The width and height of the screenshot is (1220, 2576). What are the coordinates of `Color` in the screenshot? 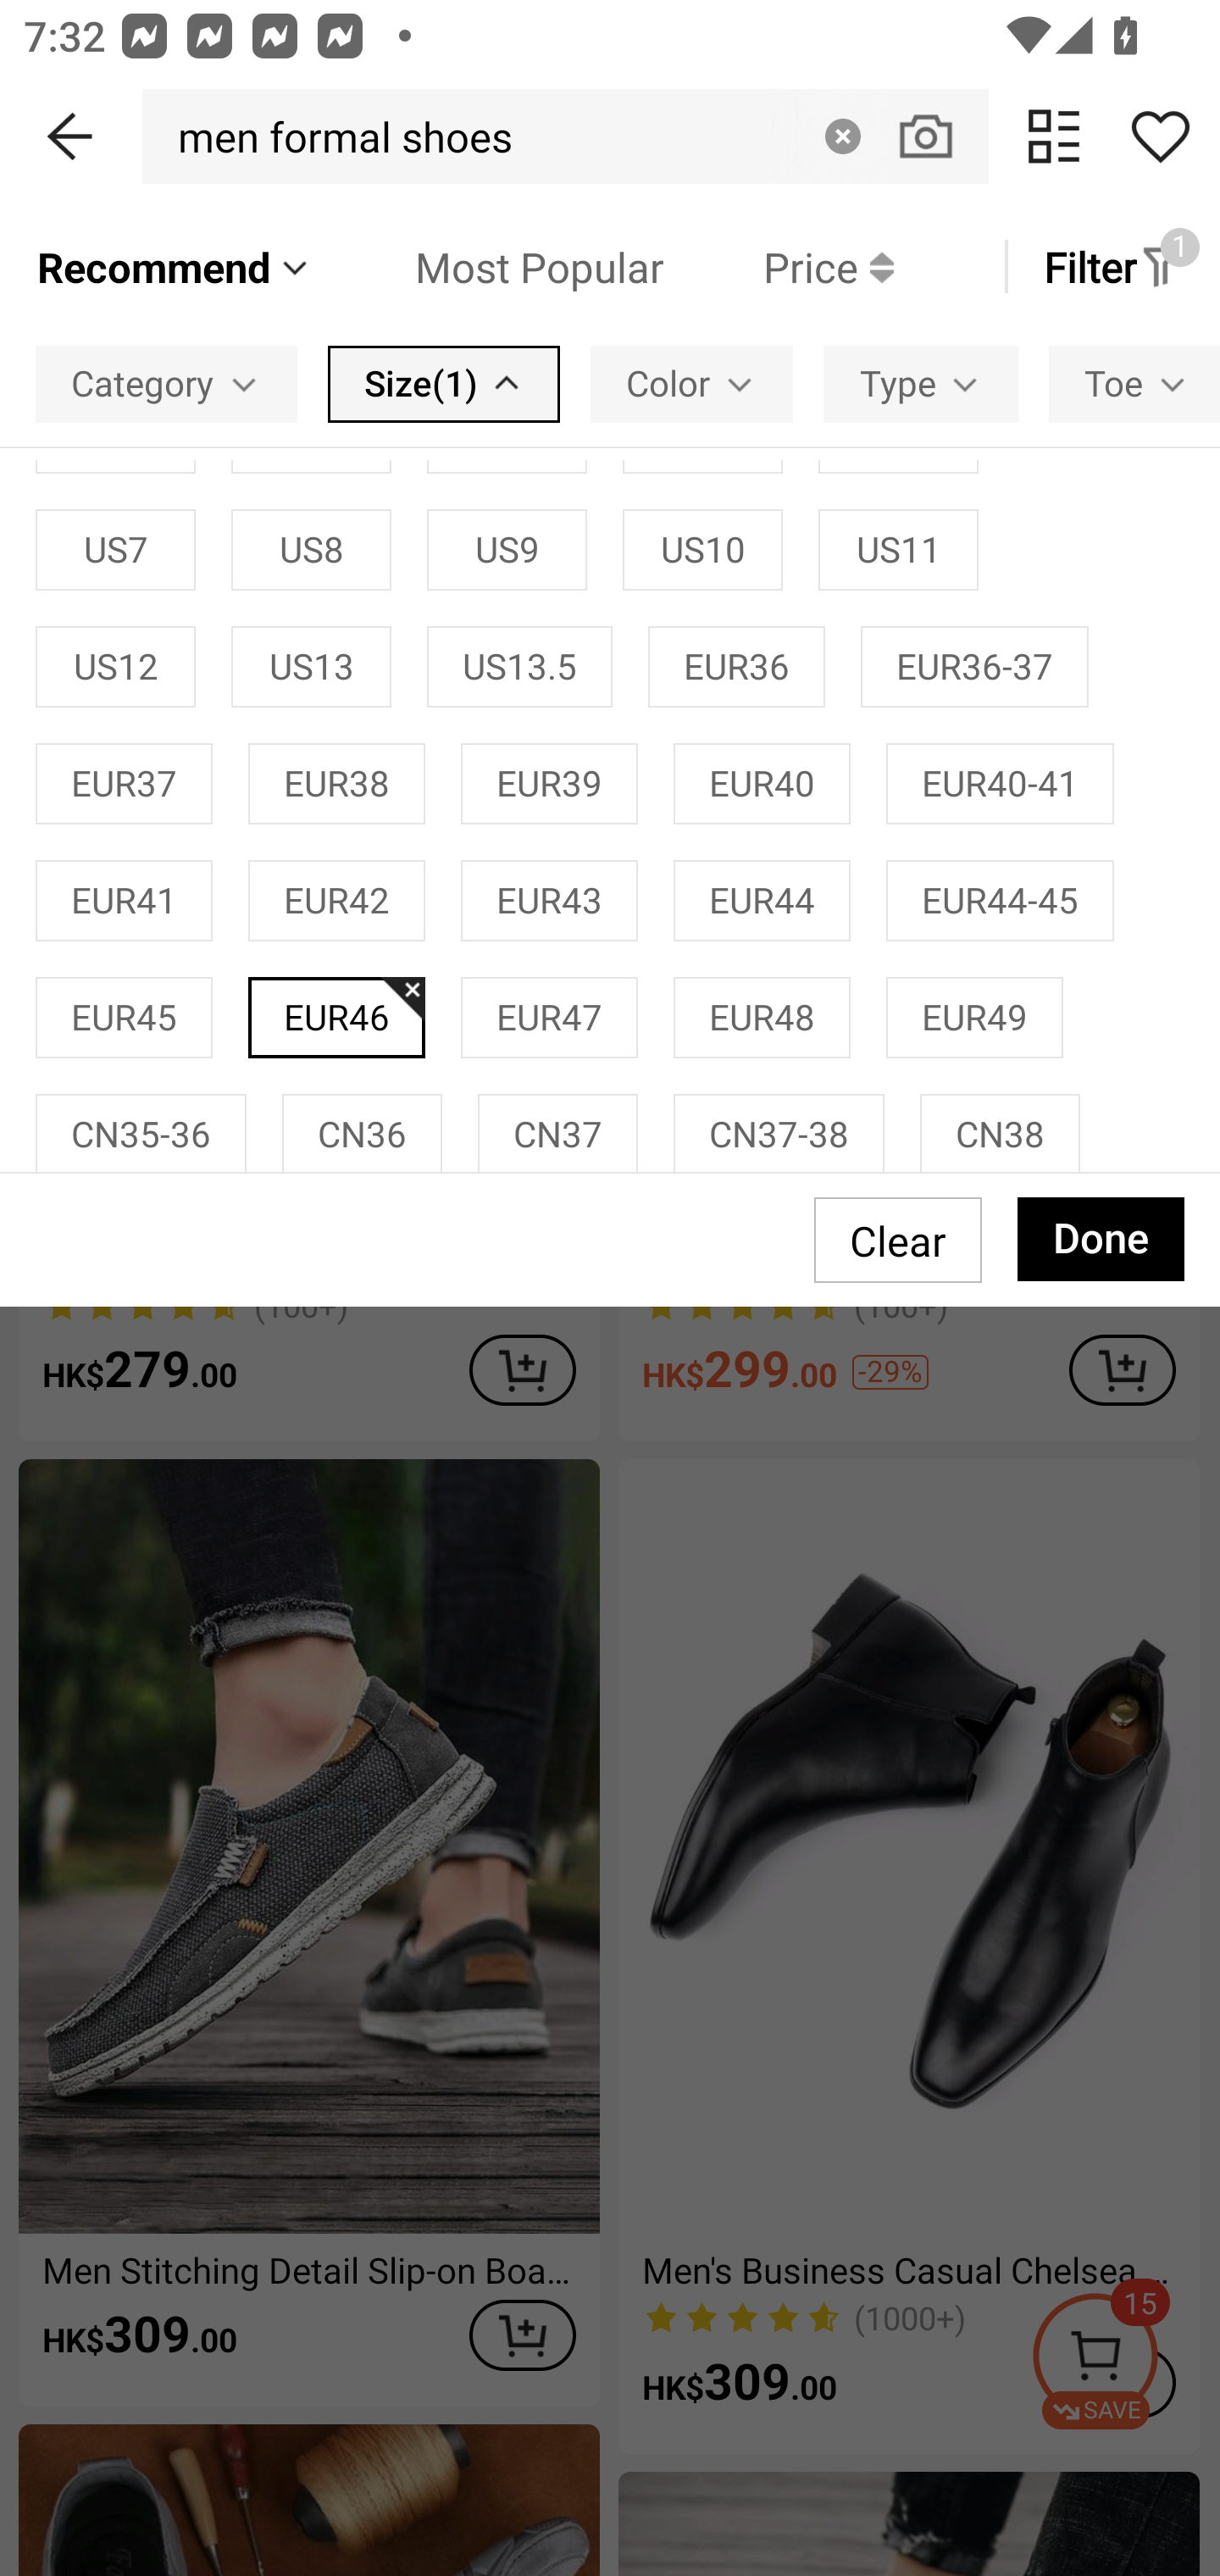 It's located at (691, 383).